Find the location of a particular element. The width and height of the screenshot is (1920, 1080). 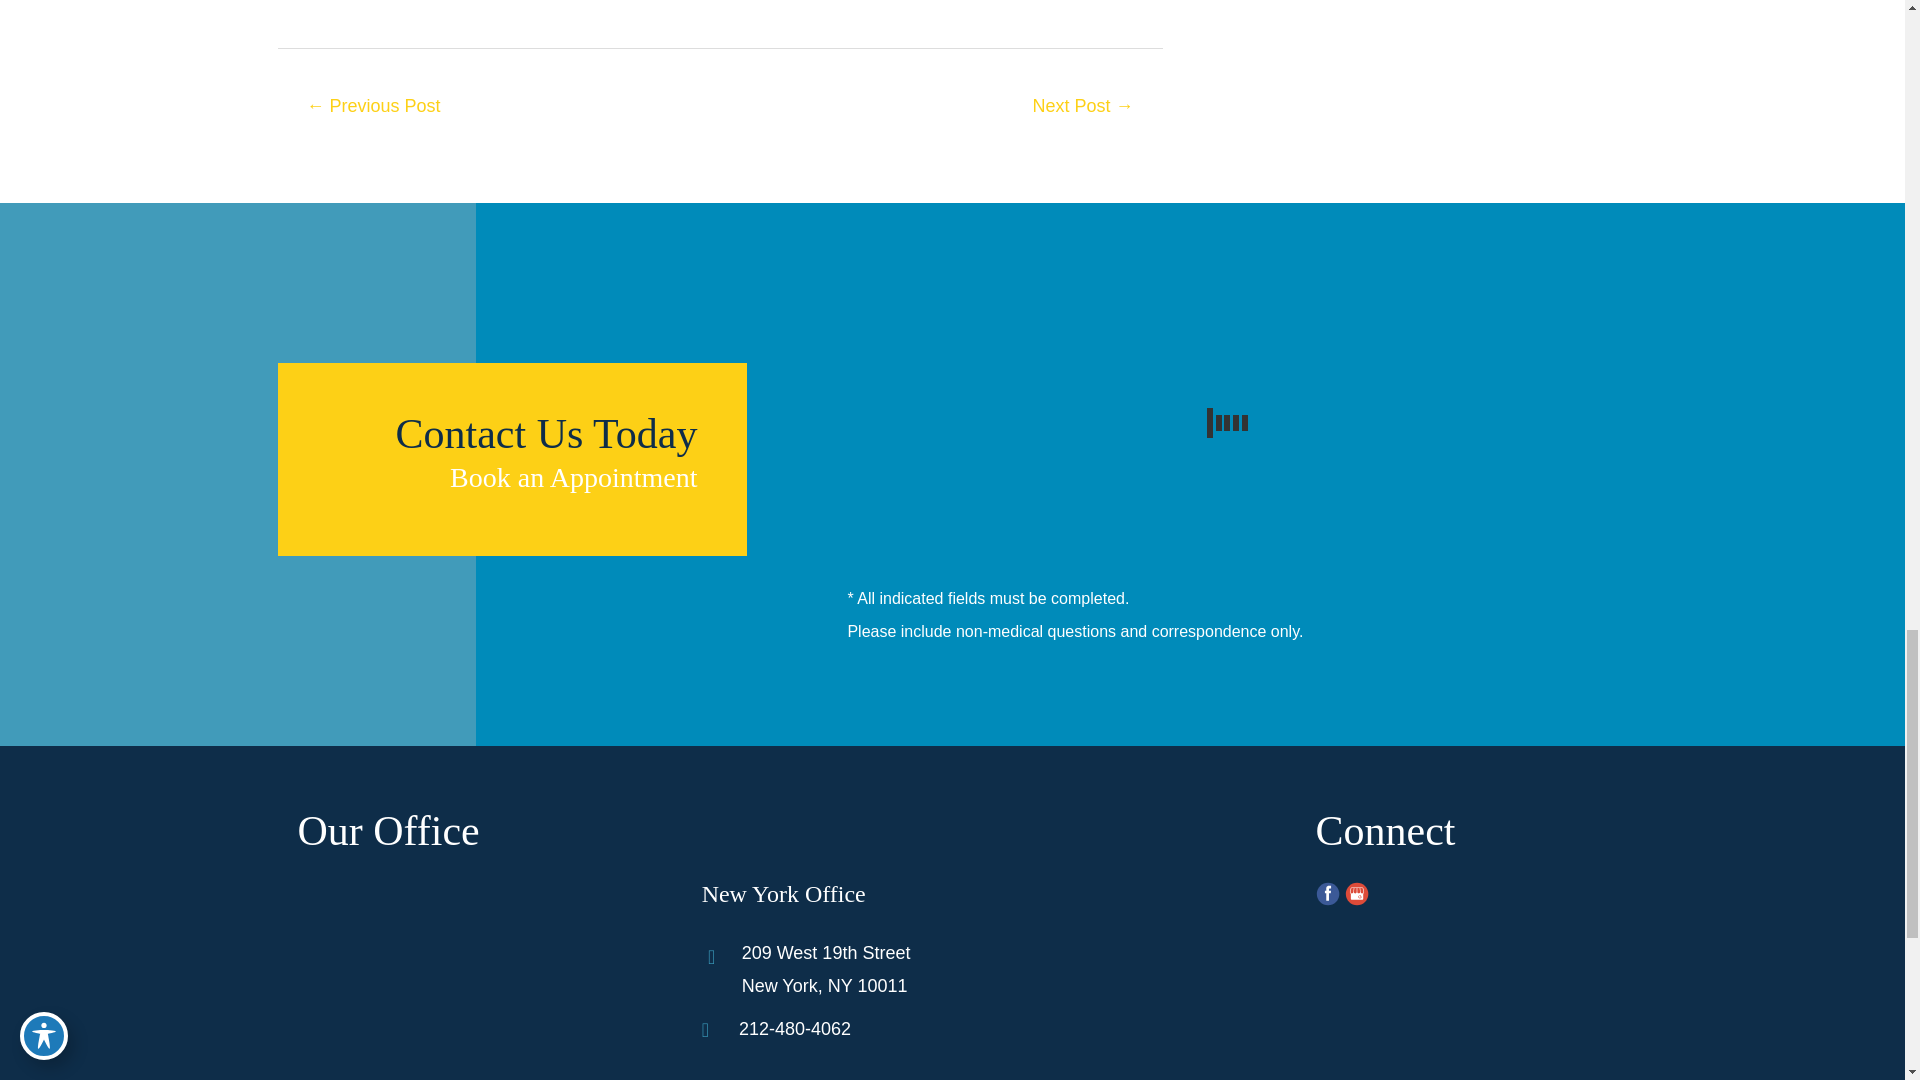

Trouble Breathing: When Should I See the Doctor is located at coordinates (1082, 108).